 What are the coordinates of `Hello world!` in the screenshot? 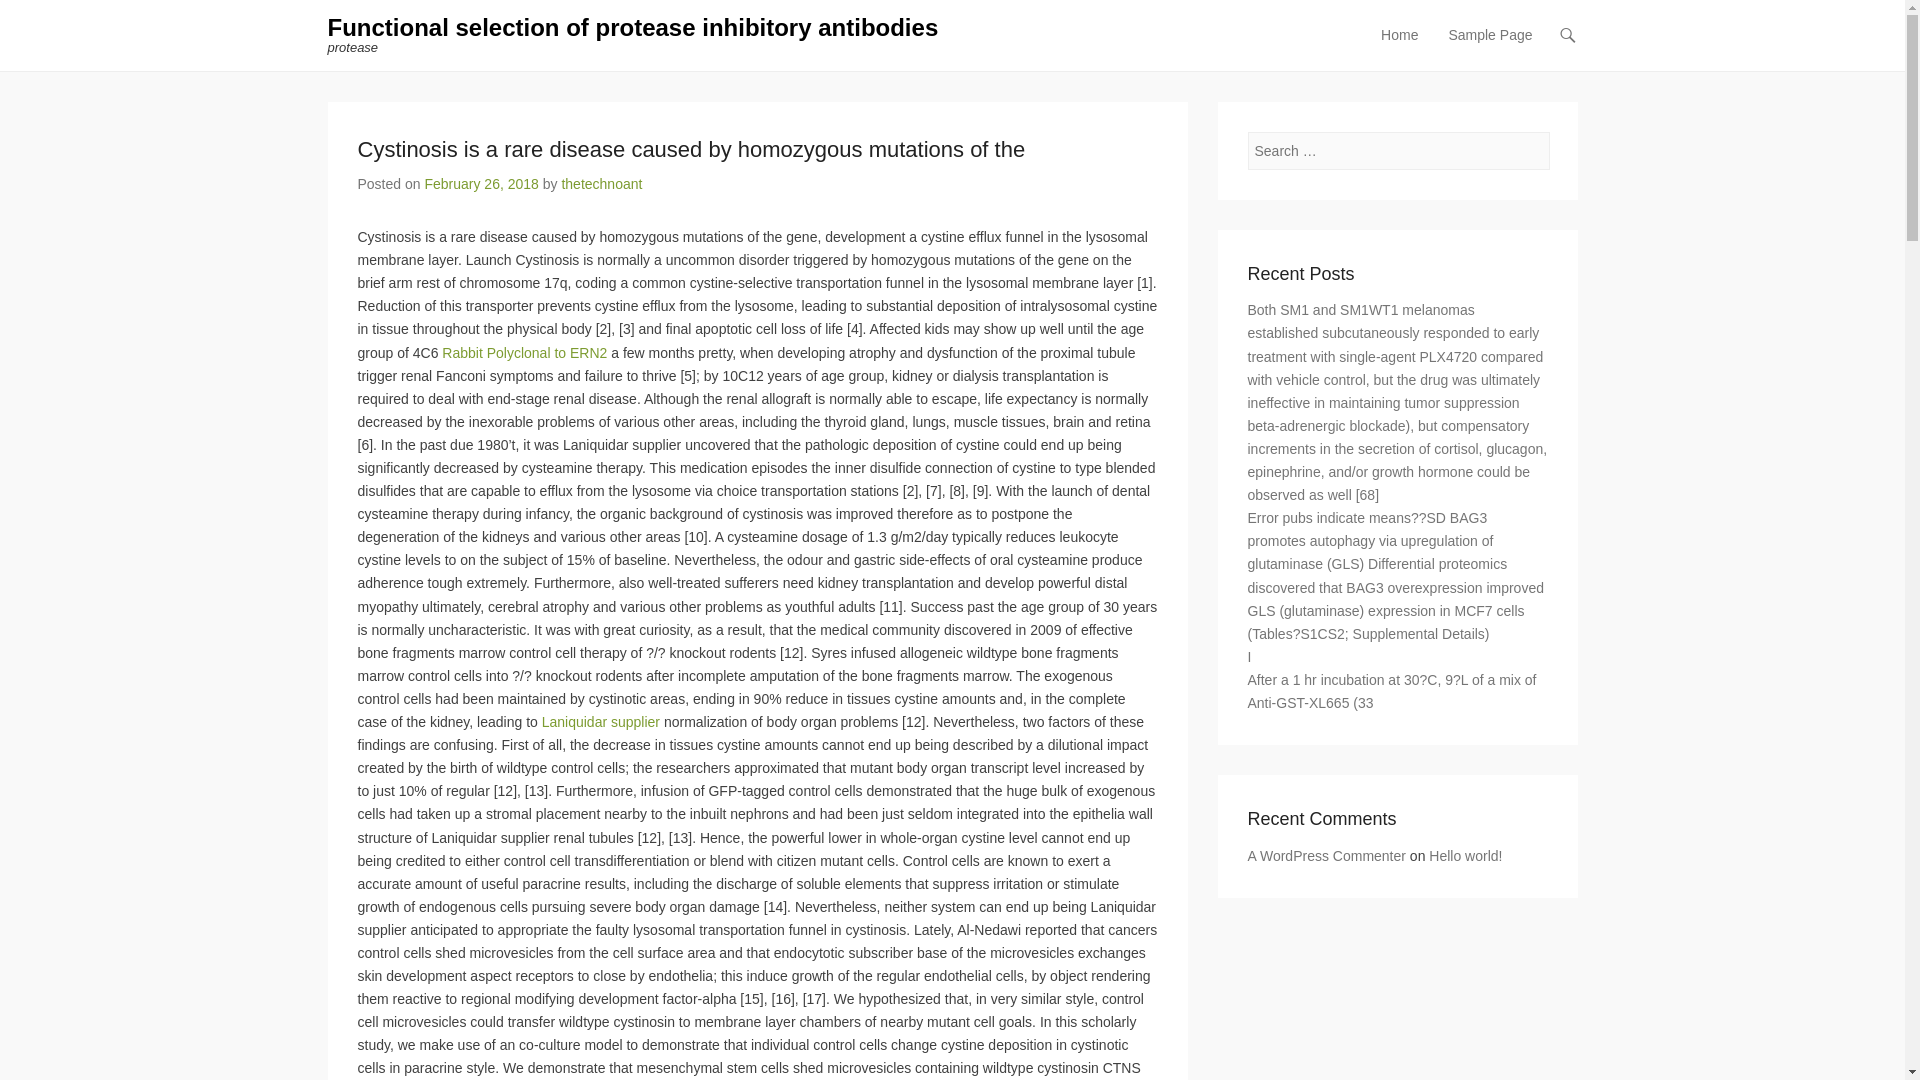 It's located at (1464, 856).